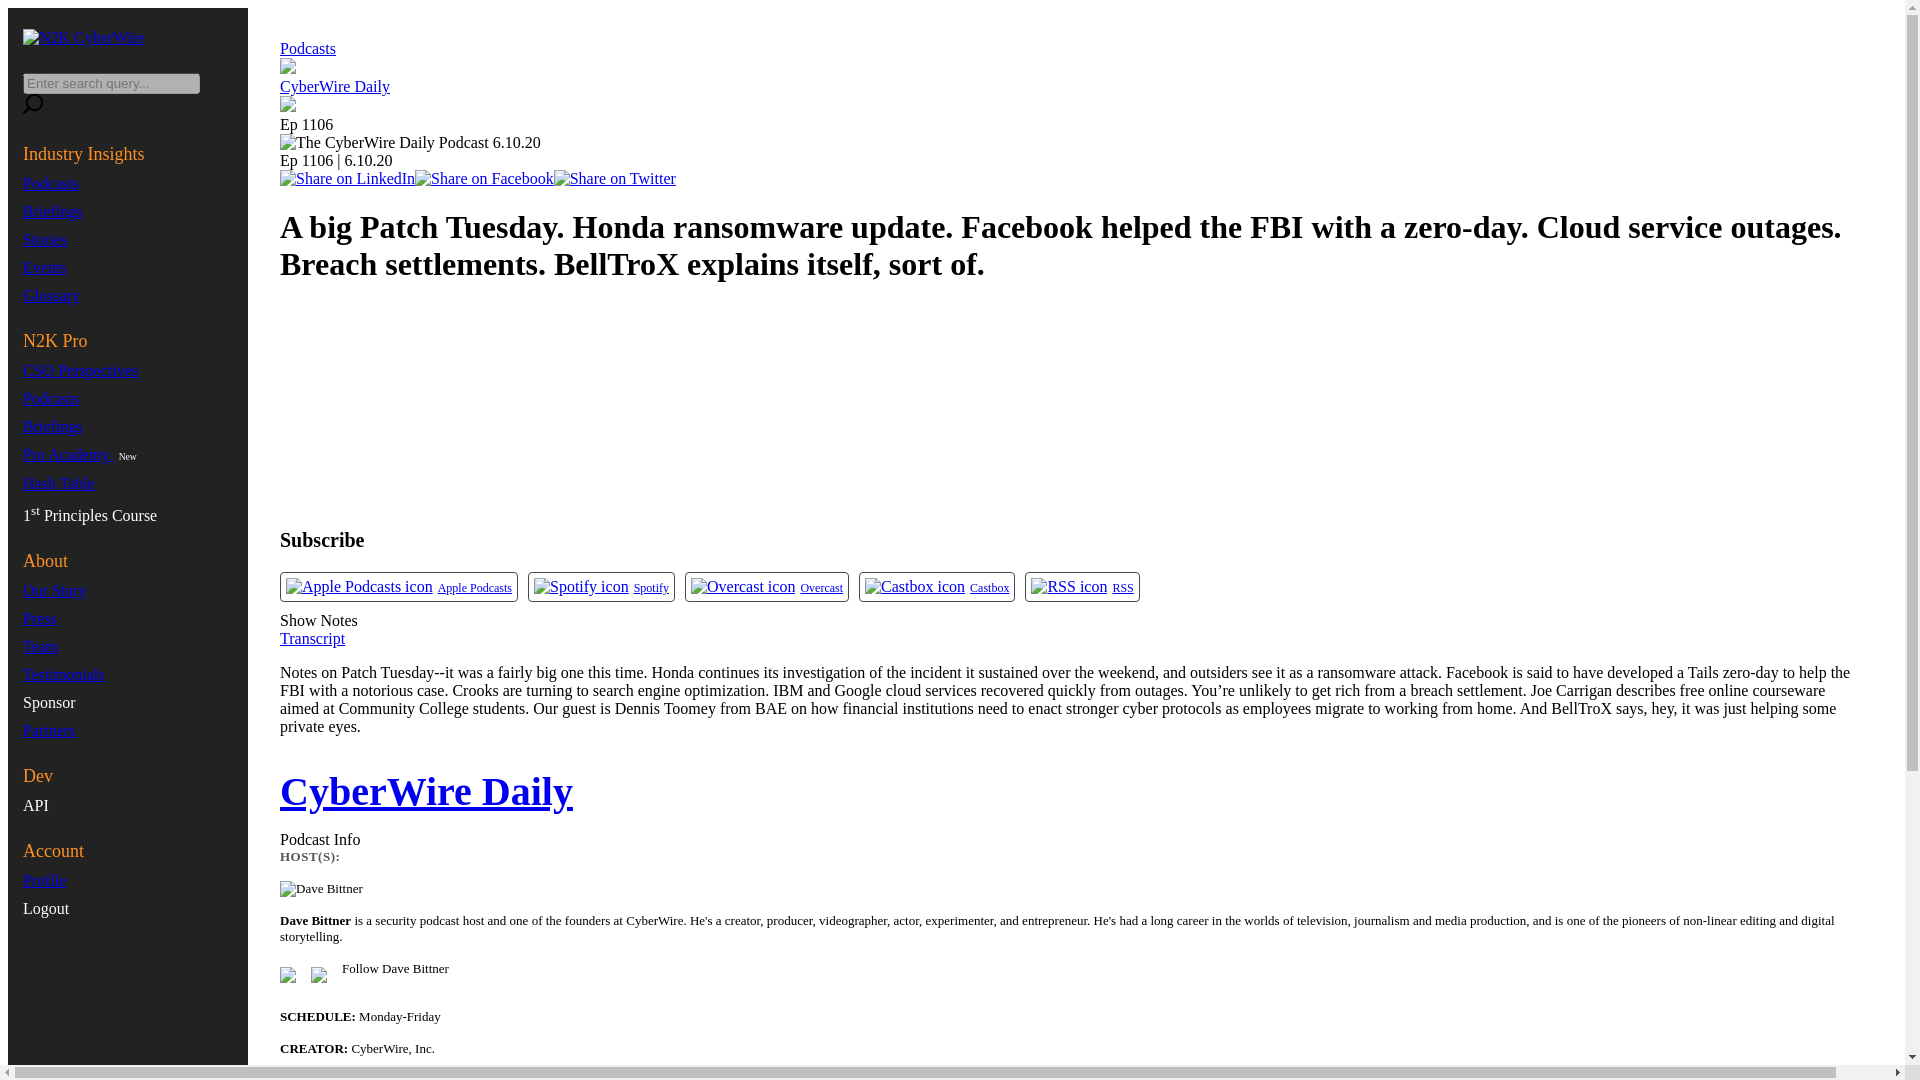 The width and height of the screenshot is (1920, 1080). I want to click on Testimonials, so click(64, 674).